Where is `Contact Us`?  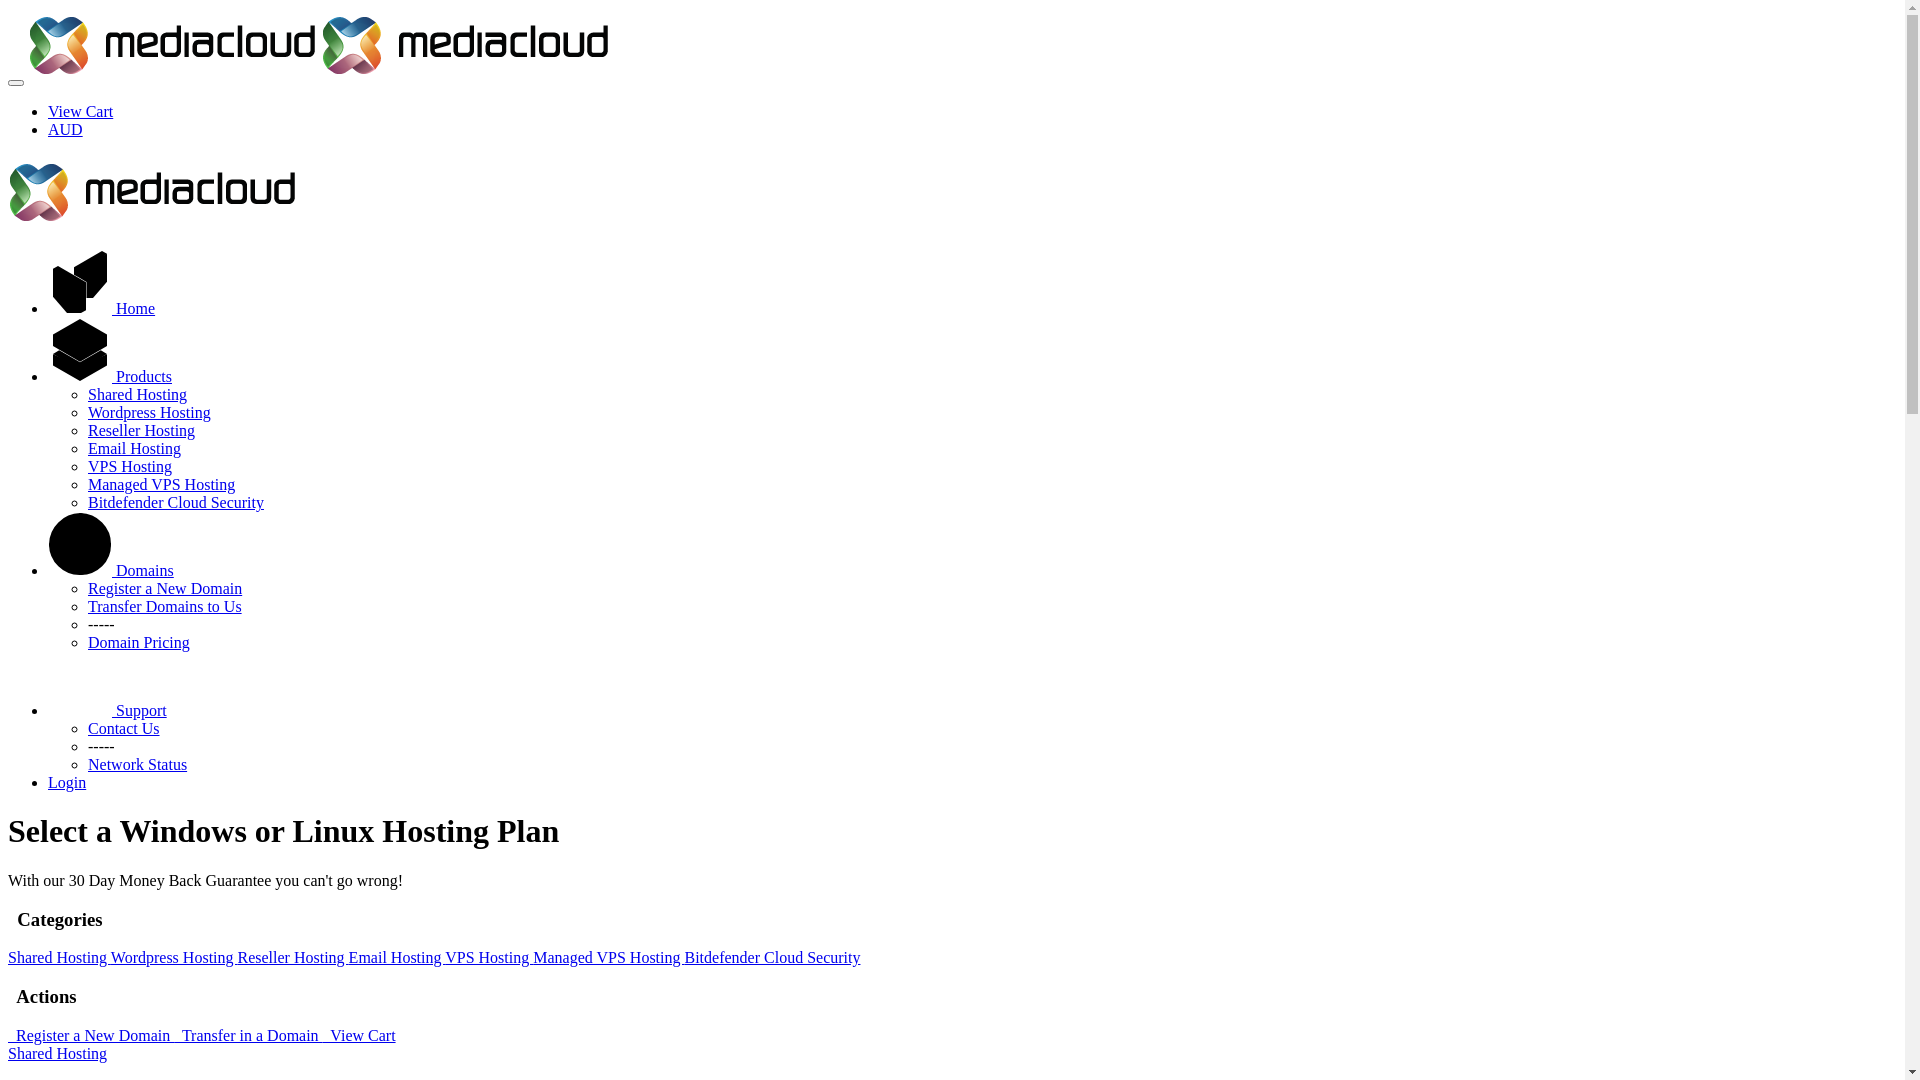
Contact Us is located at coordinates (124, 728).